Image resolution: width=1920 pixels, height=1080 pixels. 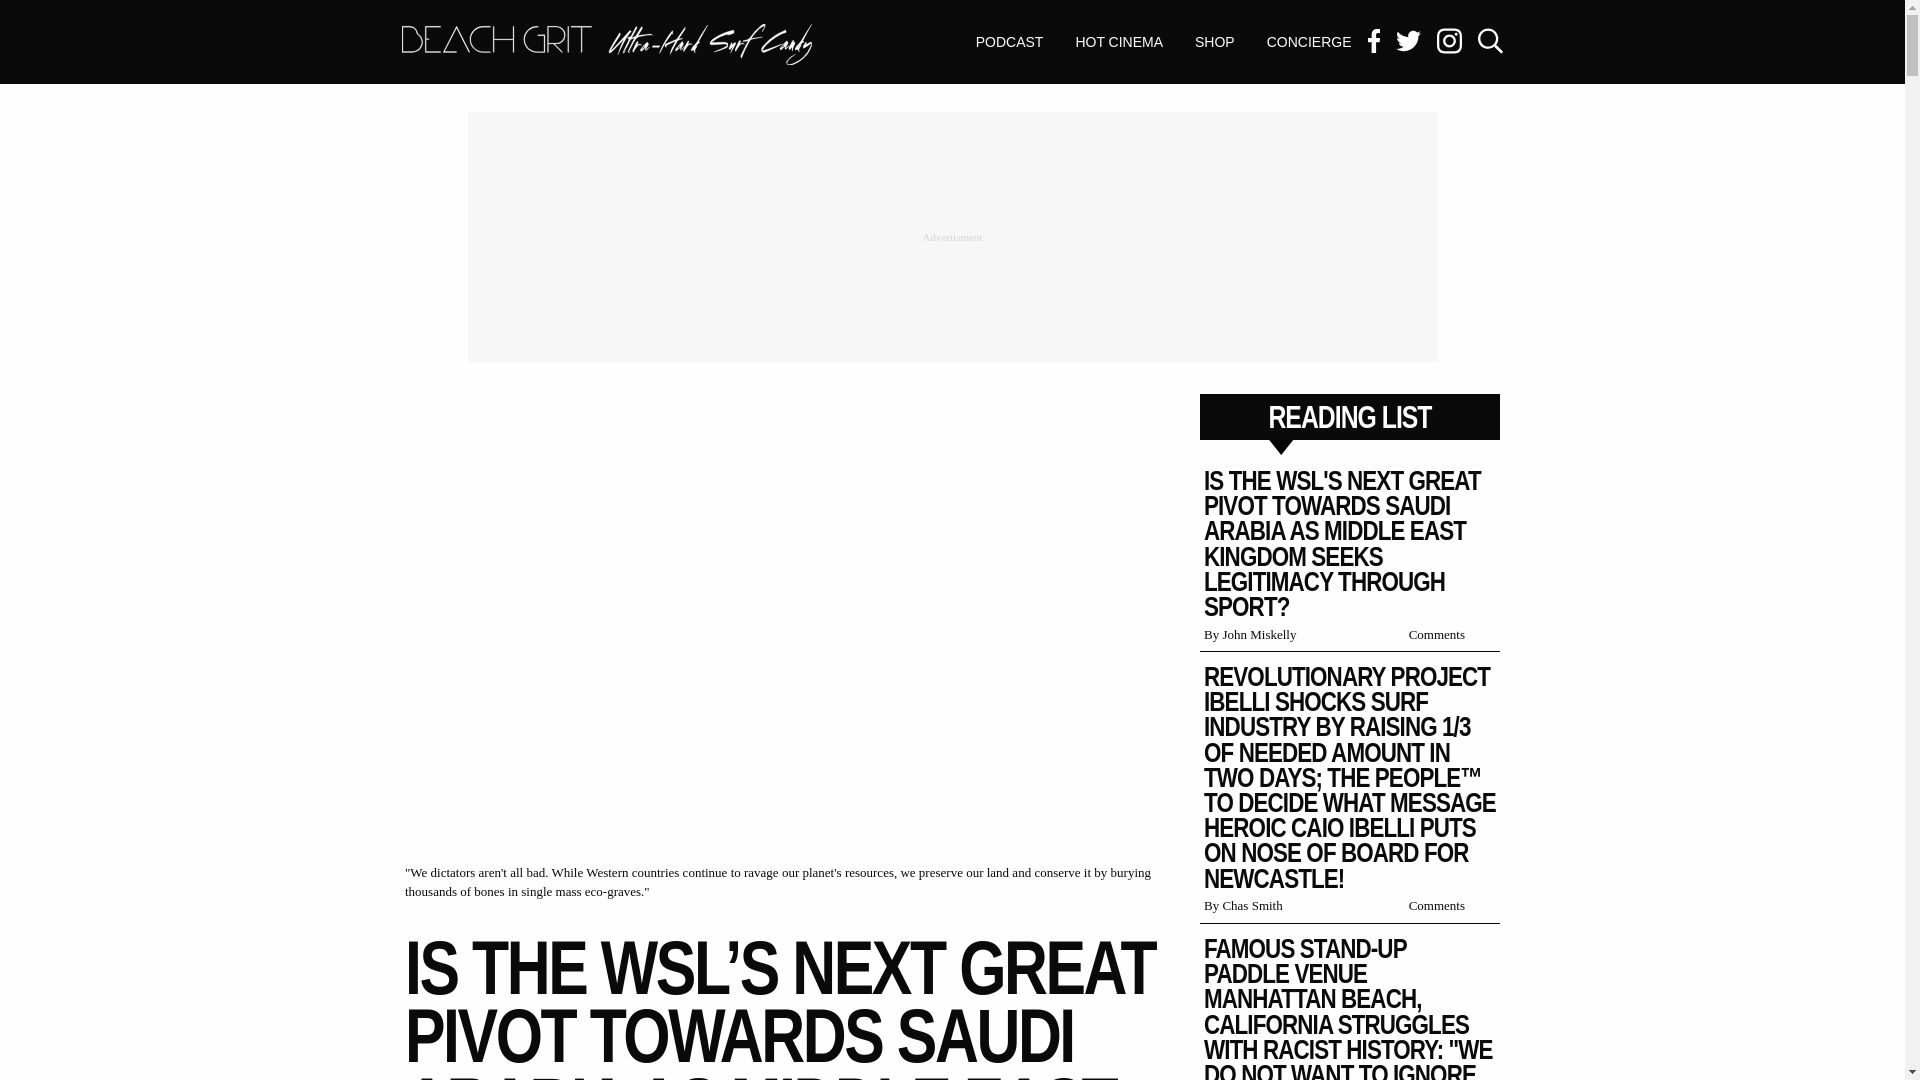 I want to click on SHOP, so click(x=1214, y=42).